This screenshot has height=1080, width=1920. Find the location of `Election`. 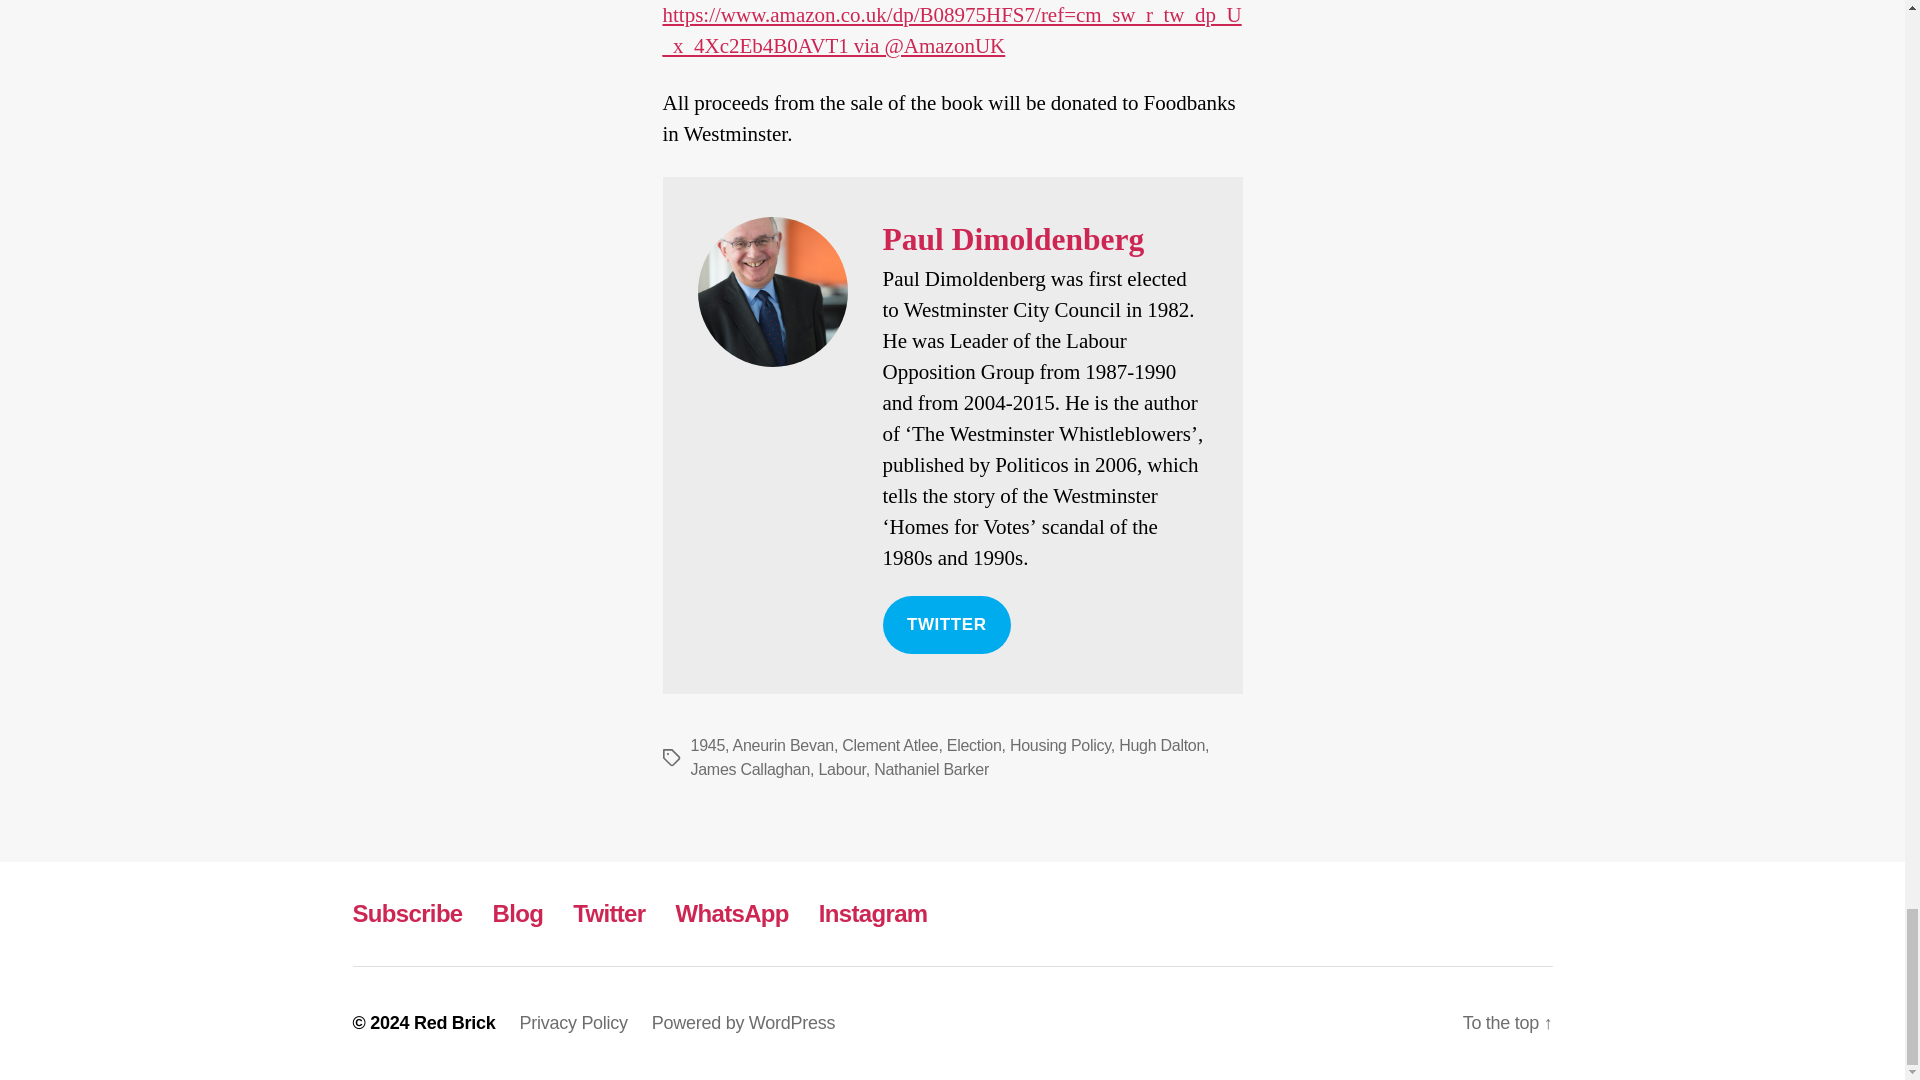

Election is located at coordinates (974, 744).